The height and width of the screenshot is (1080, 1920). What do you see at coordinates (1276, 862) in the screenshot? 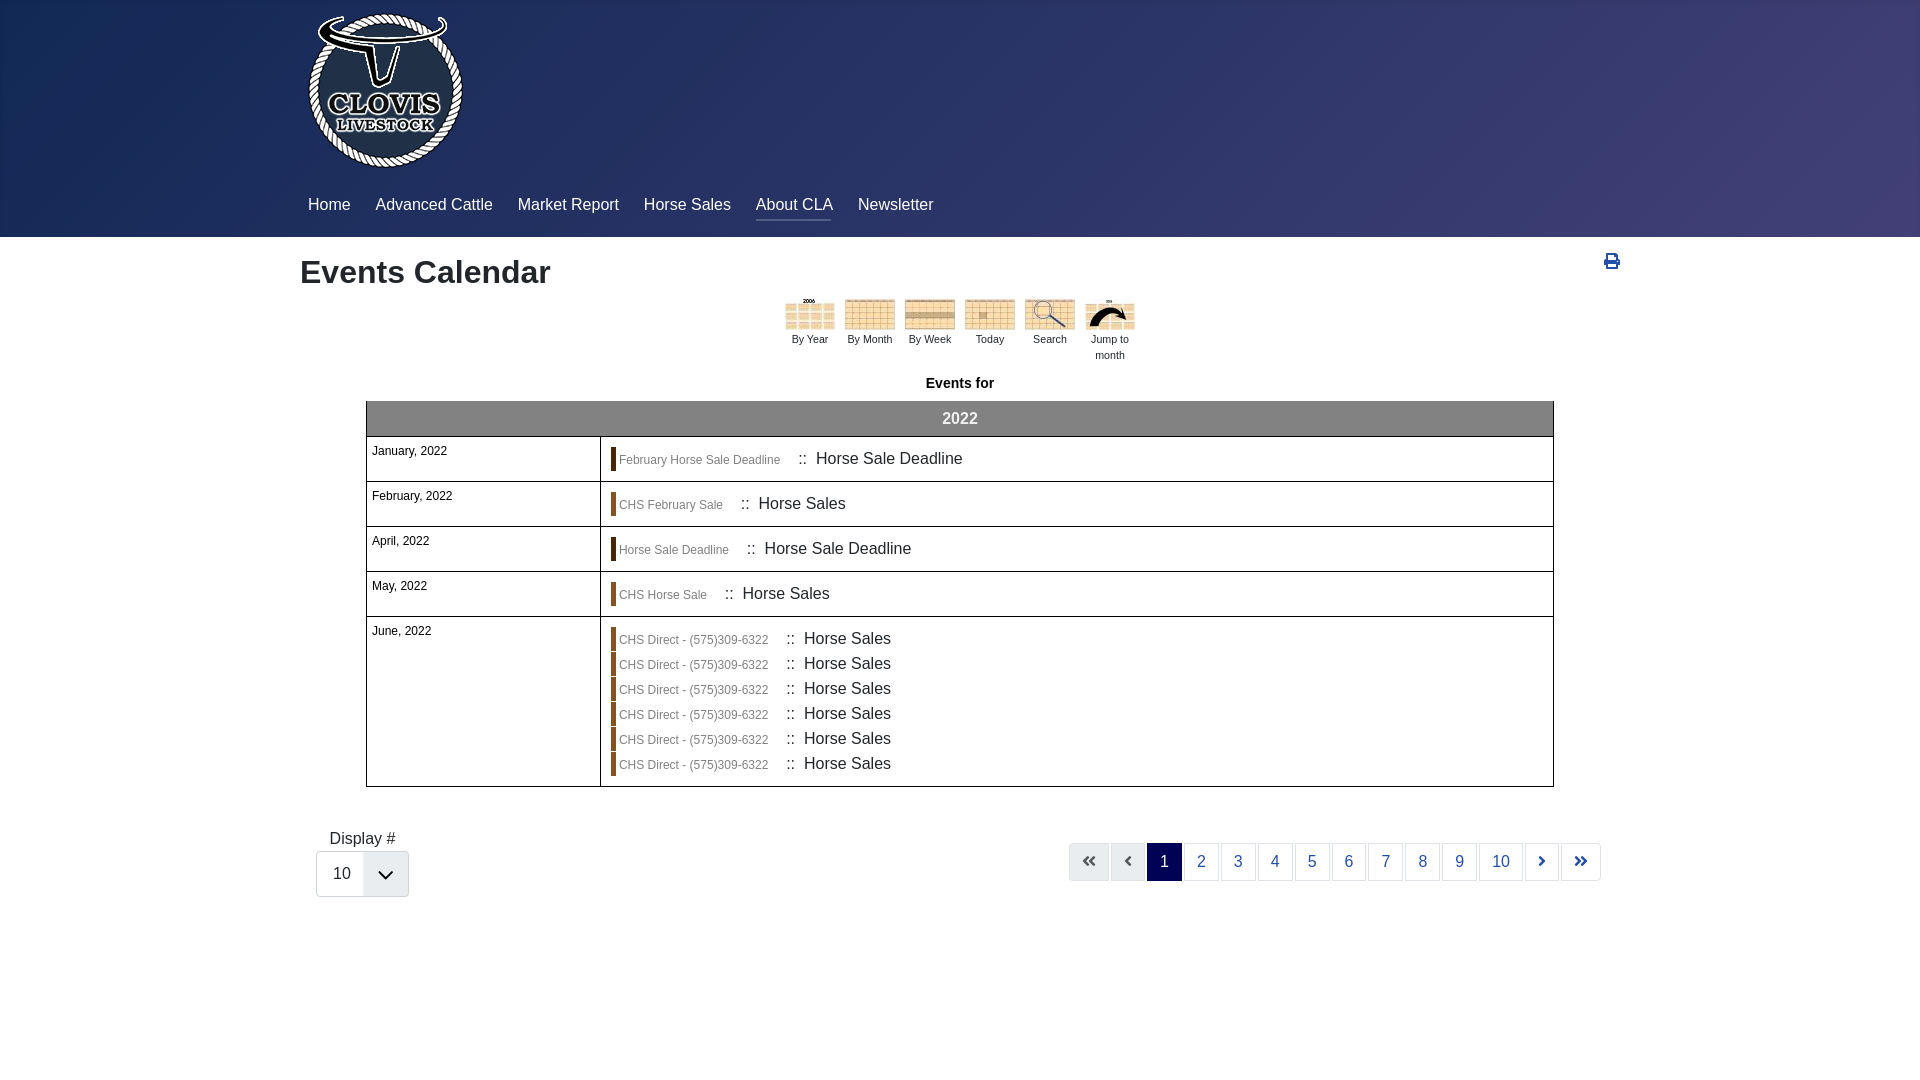
I see `4` at bounding box center [1276, 862].